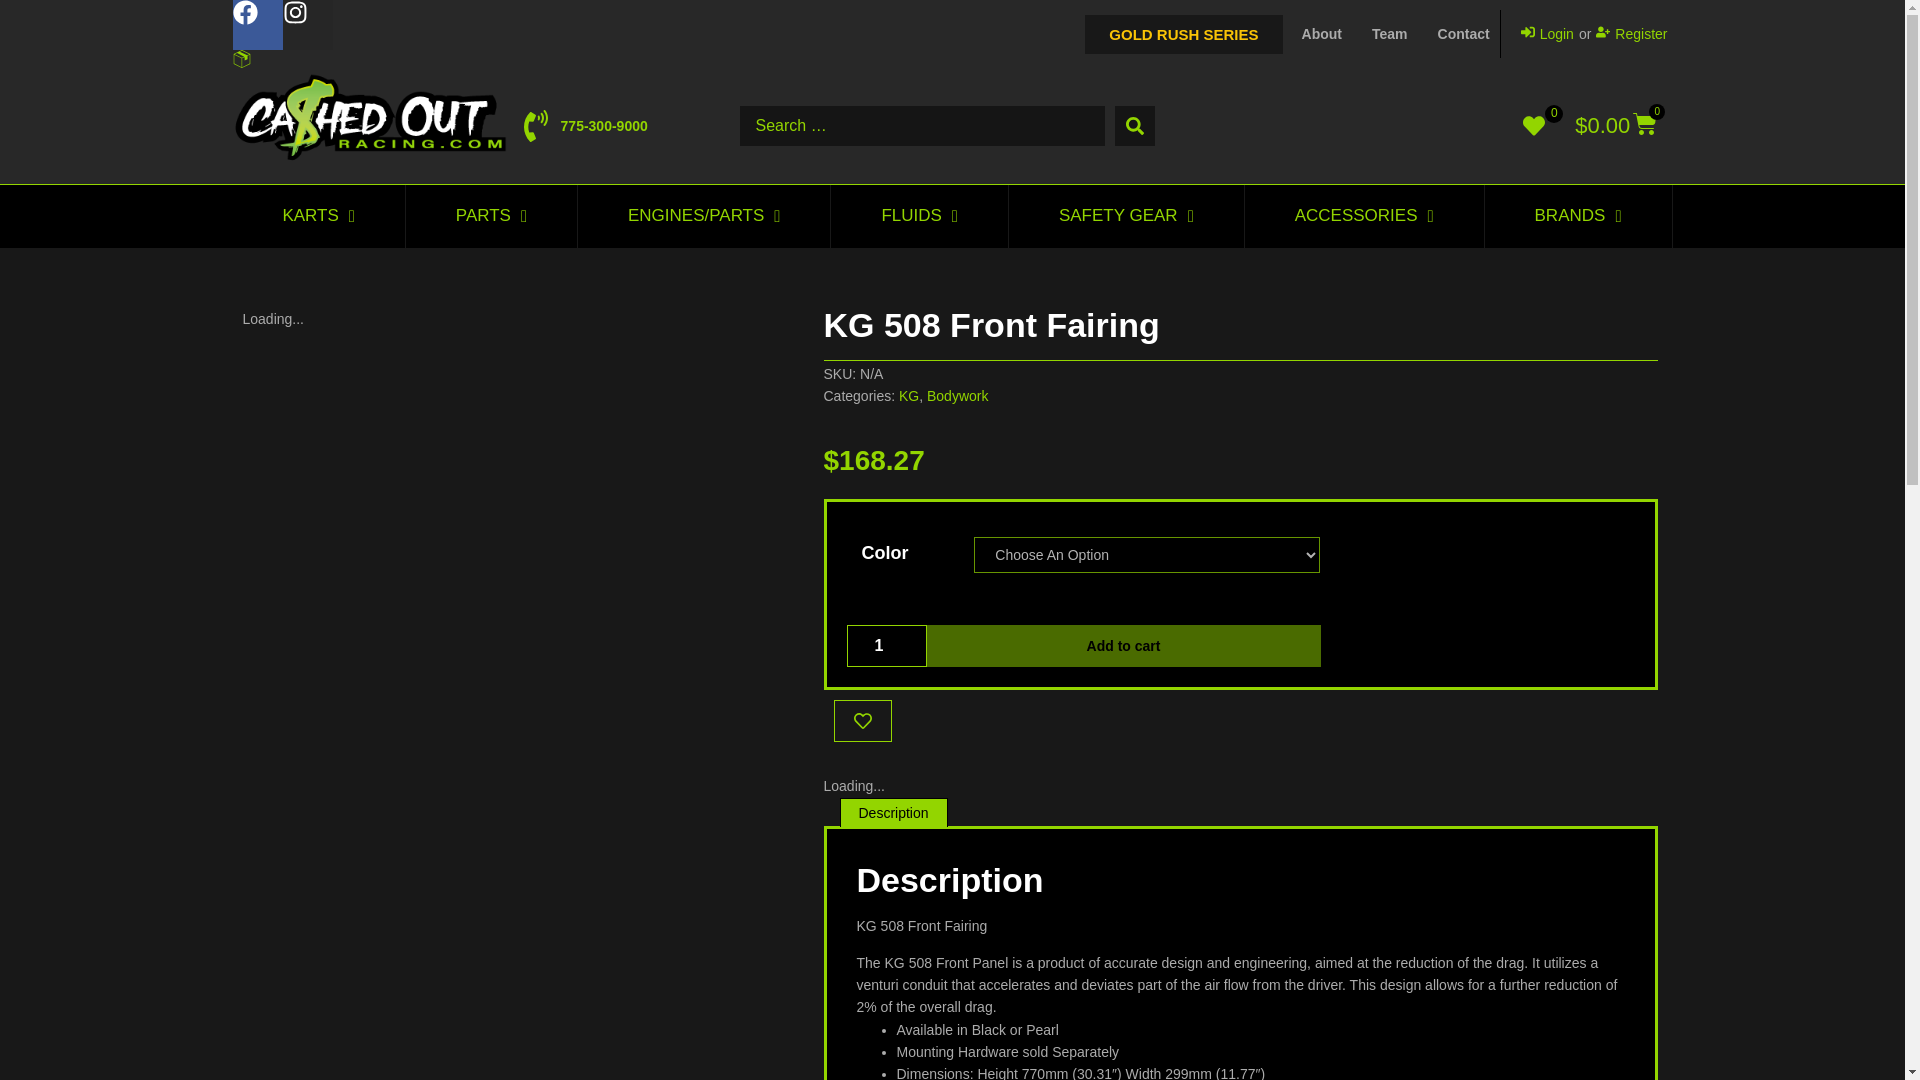  I want to click on Register, so click(1630, 34).